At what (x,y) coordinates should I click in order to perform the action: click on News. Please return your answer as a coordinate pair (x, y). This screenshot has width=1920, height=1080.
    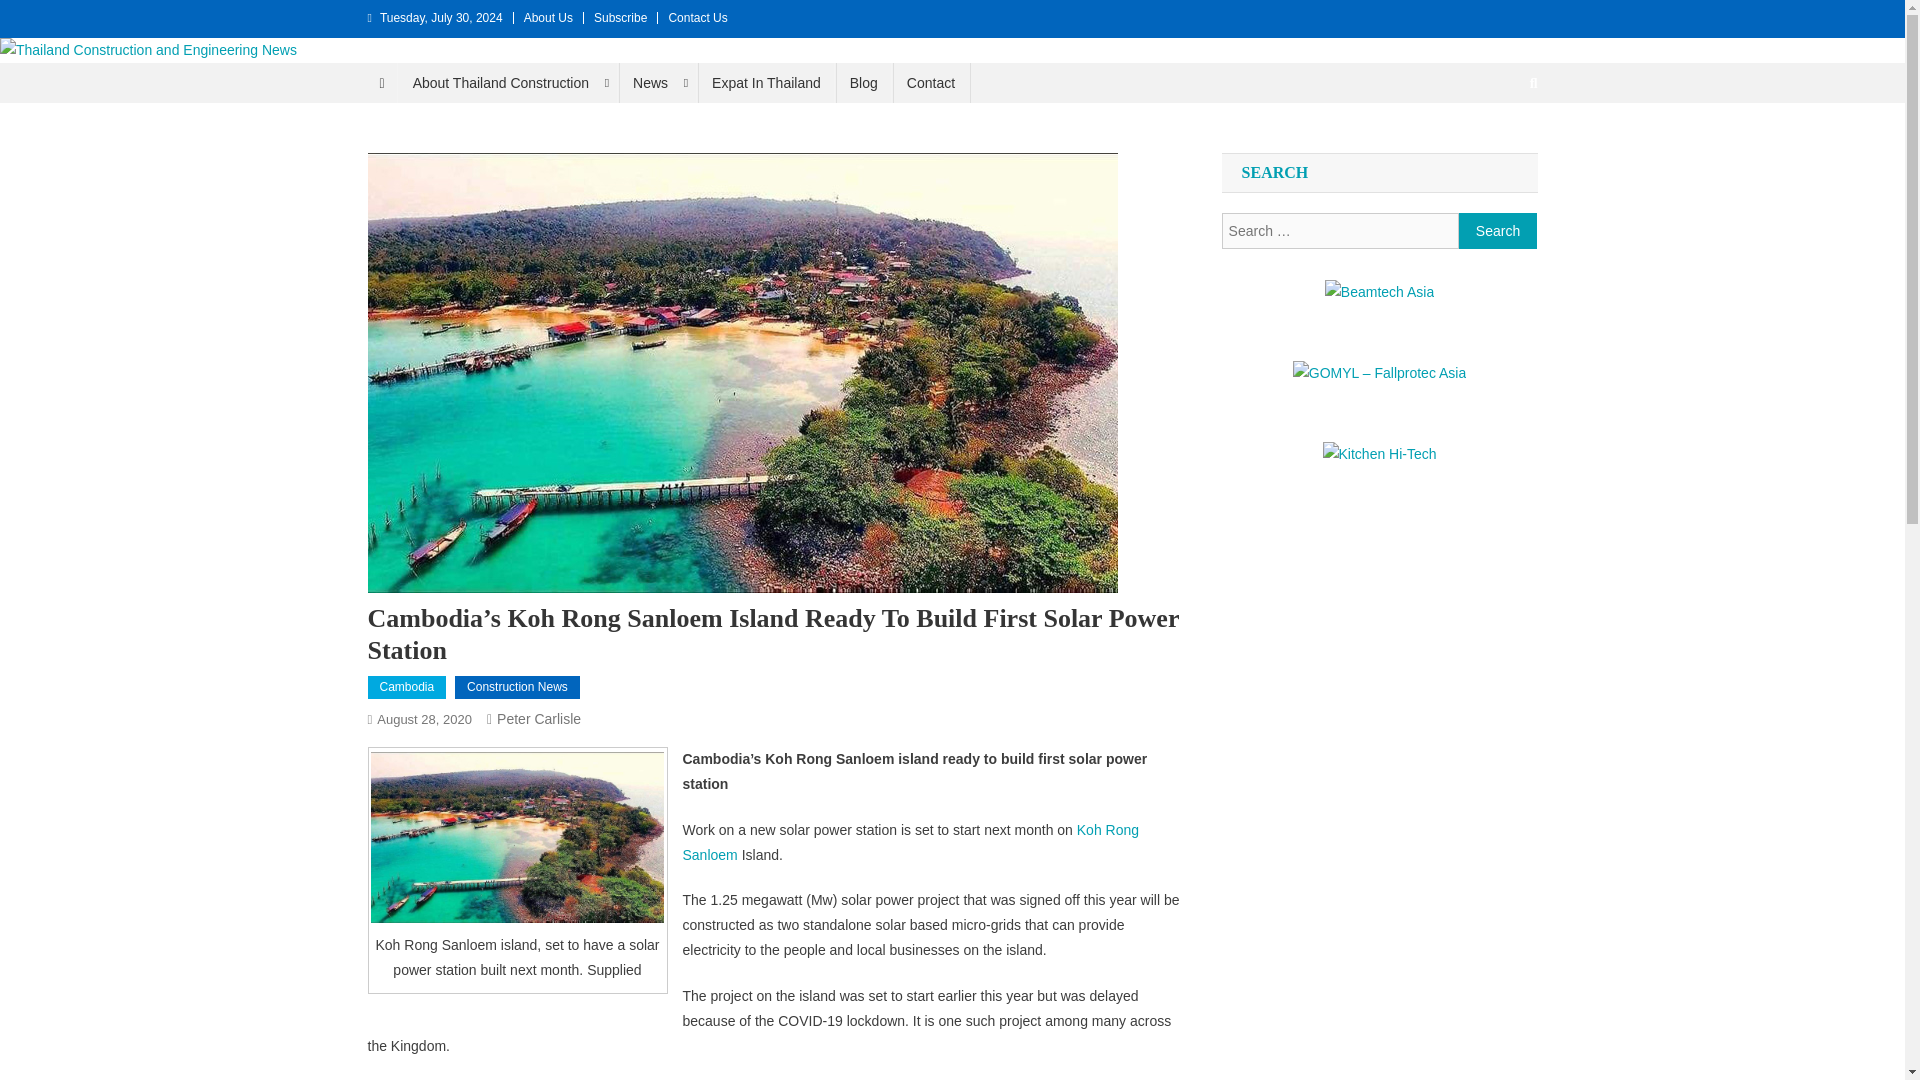
    Looking at the image, I should click on (657, 82).